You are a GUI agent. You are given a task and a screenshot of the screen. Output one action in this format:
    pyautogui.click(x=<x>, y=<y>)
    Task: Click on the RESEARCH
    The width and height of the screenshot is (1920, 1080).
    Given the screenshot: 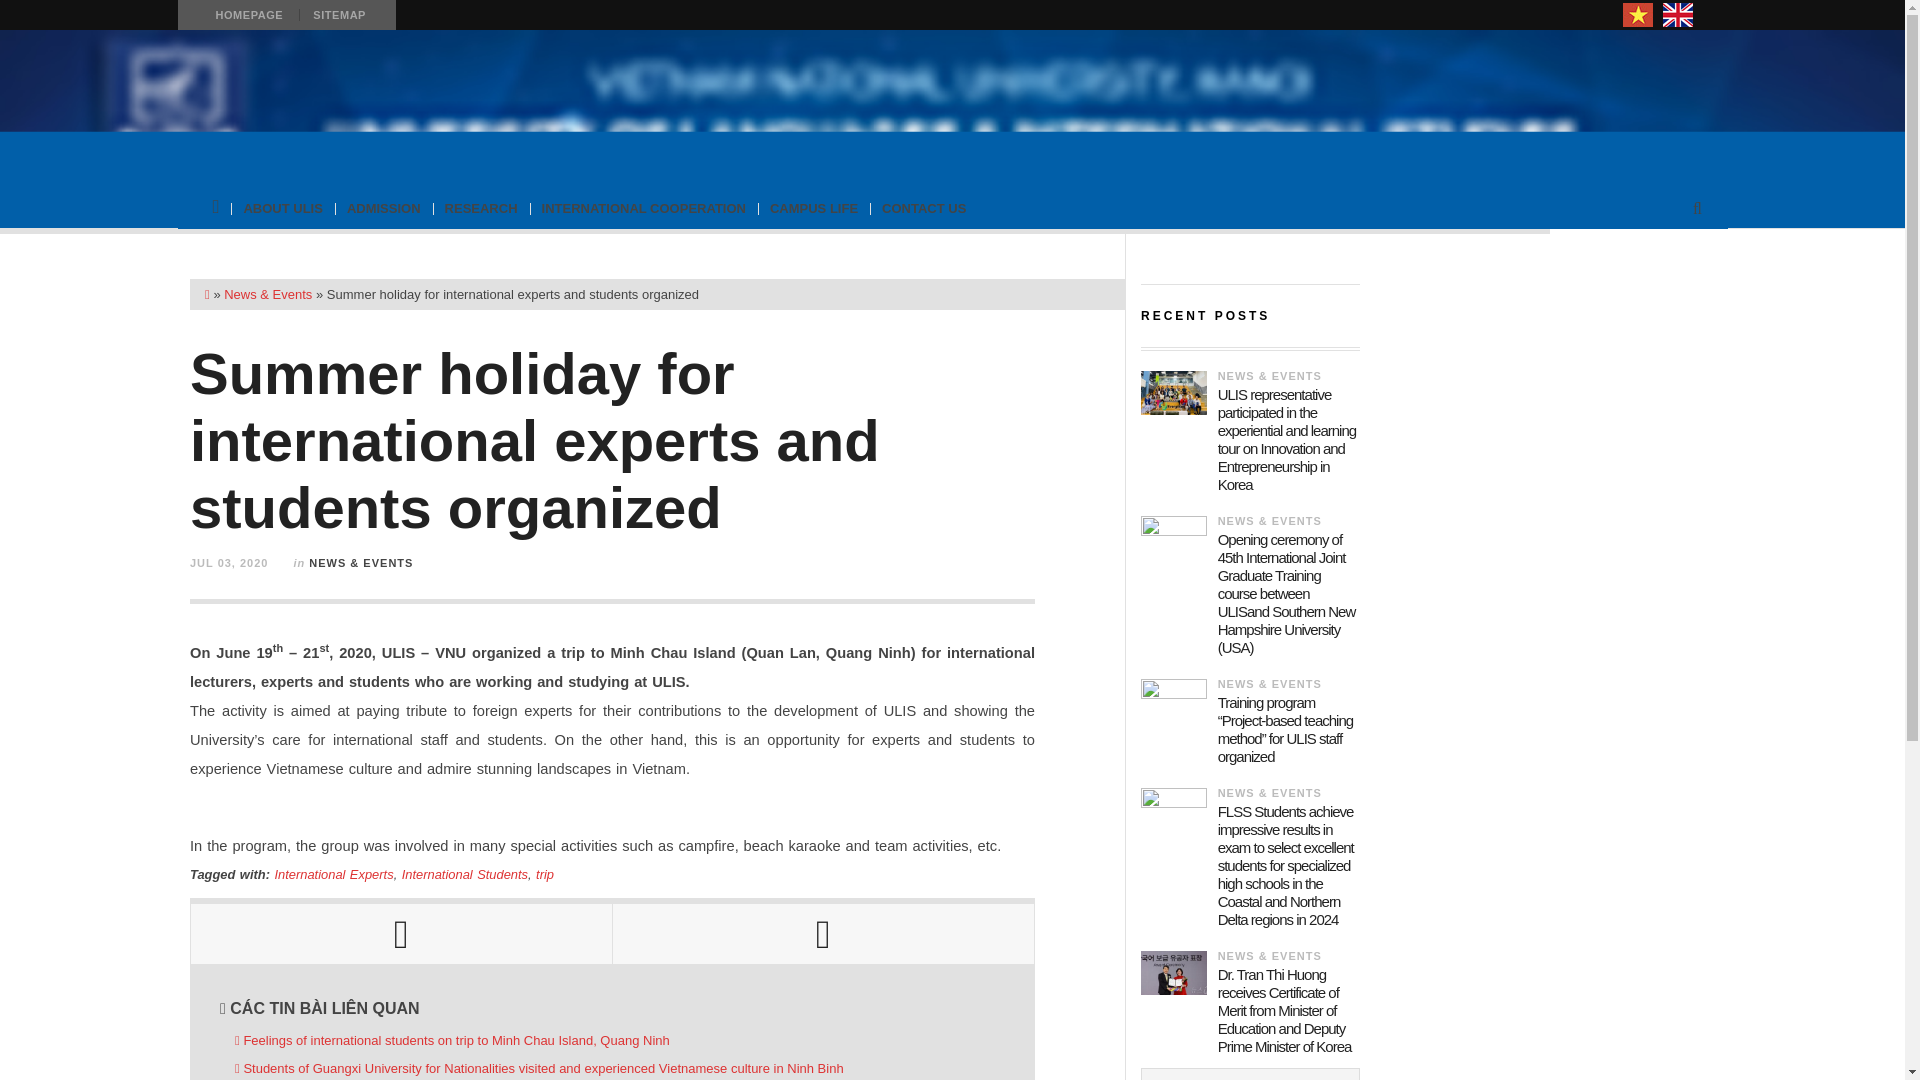 What is the action you would take?
    pyautogui.click(x=481, y=208)
    